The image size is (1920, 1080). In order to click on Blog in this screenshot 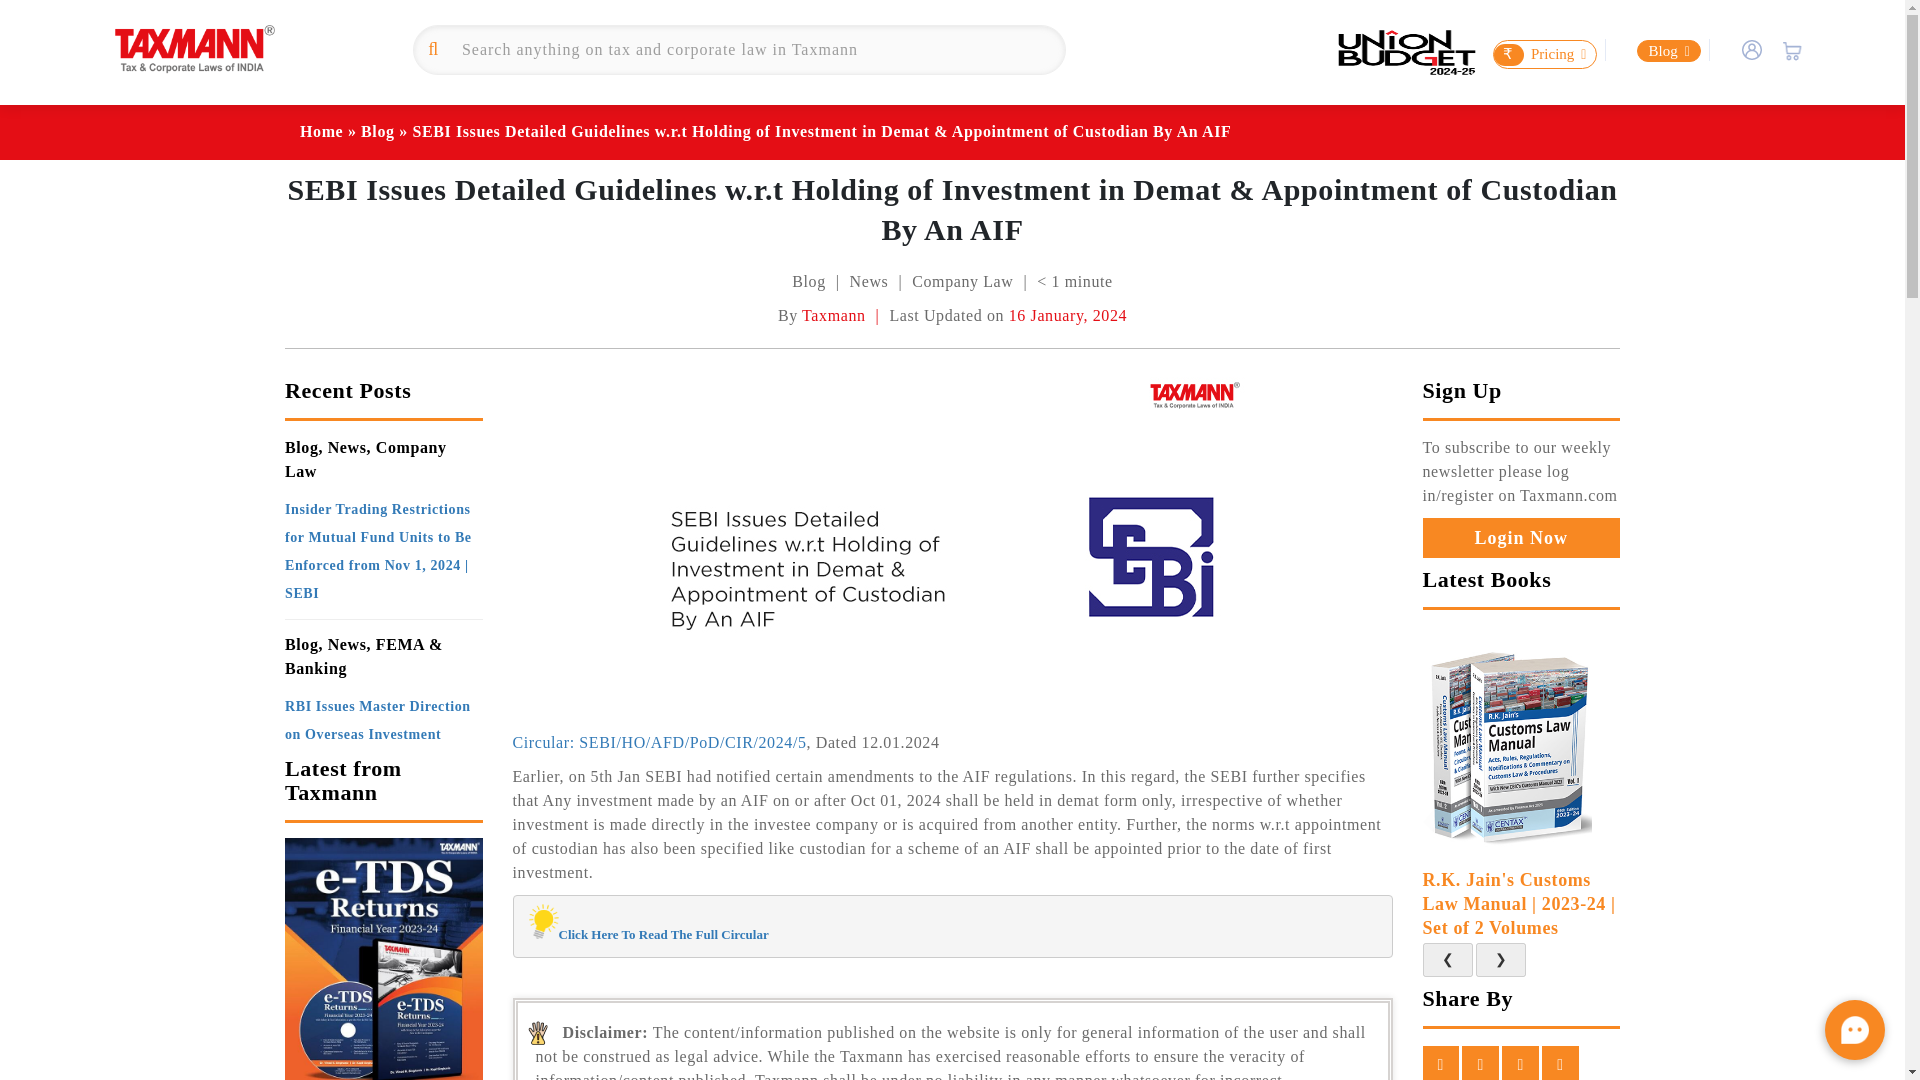, I will do `click(1668, 50)`.